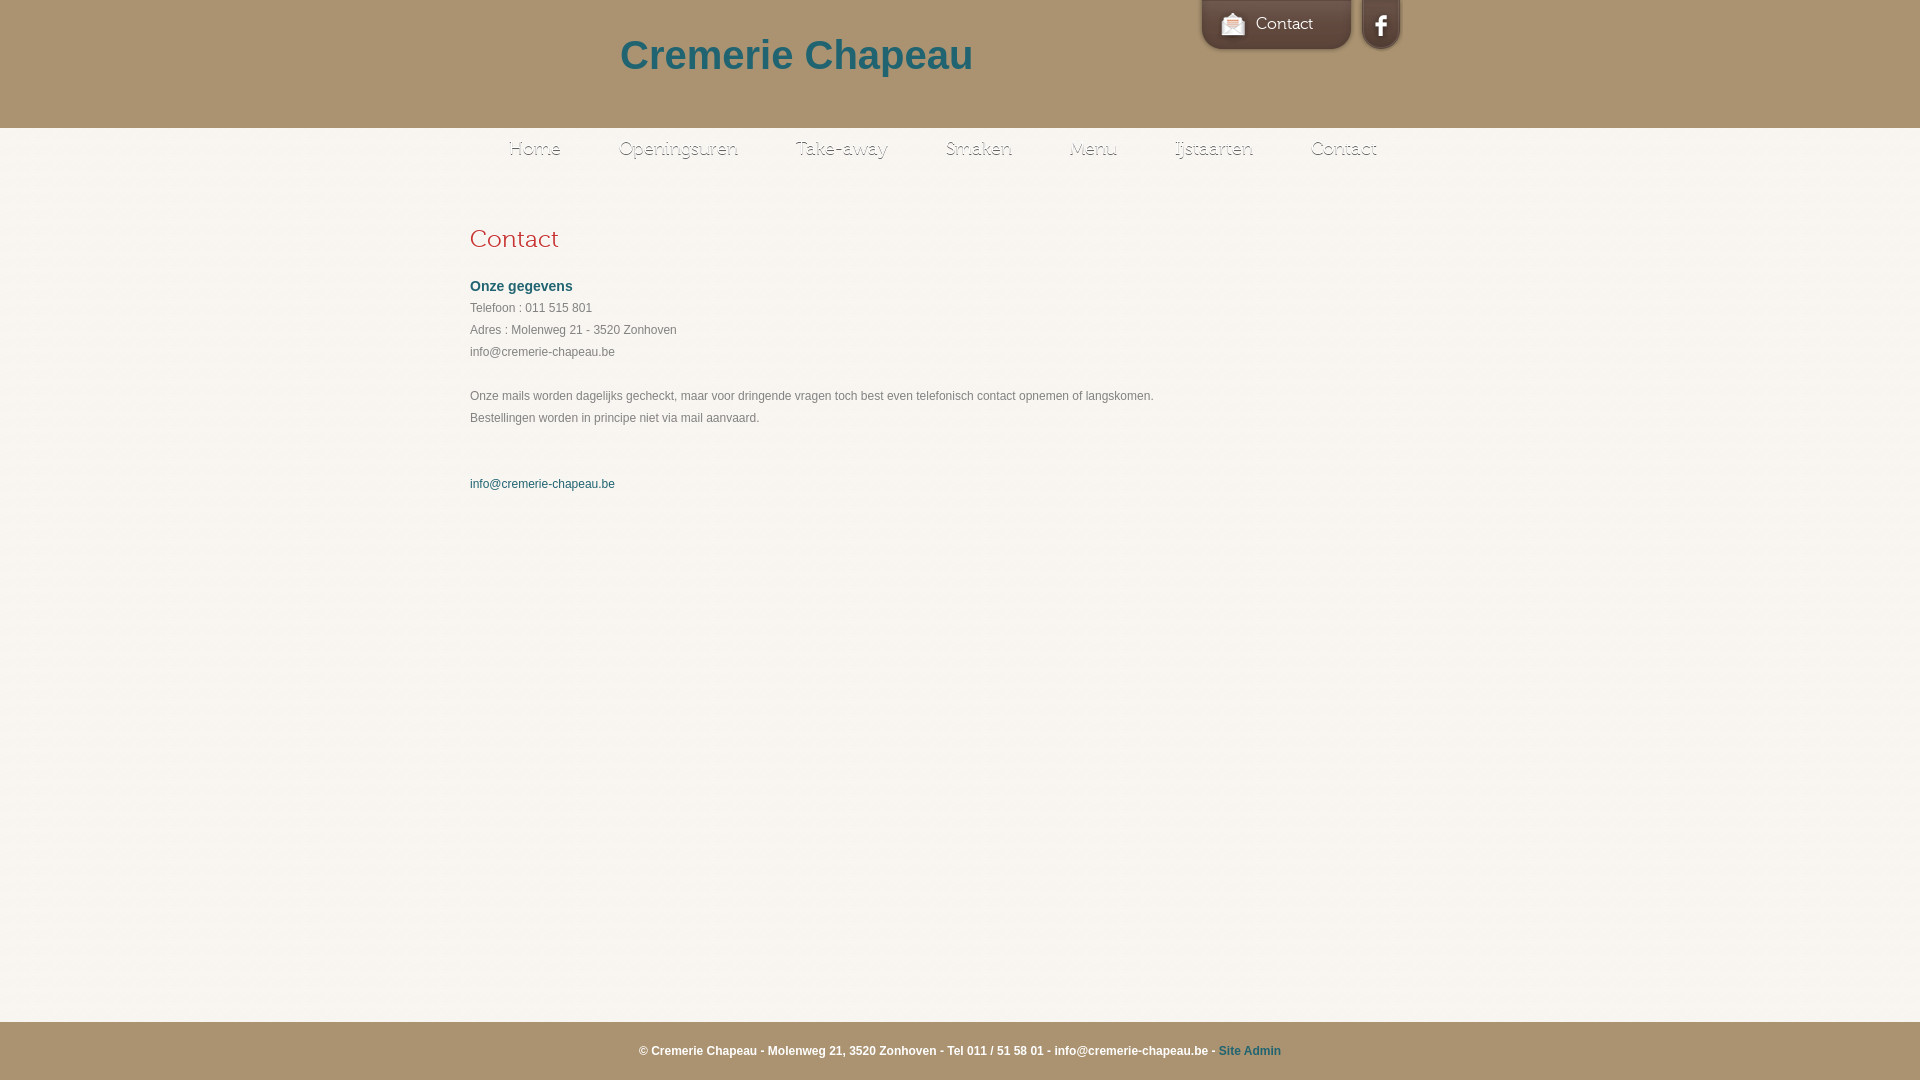 The height and width of the screenshot is (1080, 1920). I want to click on Ijstaarten, so click(1214, 148).